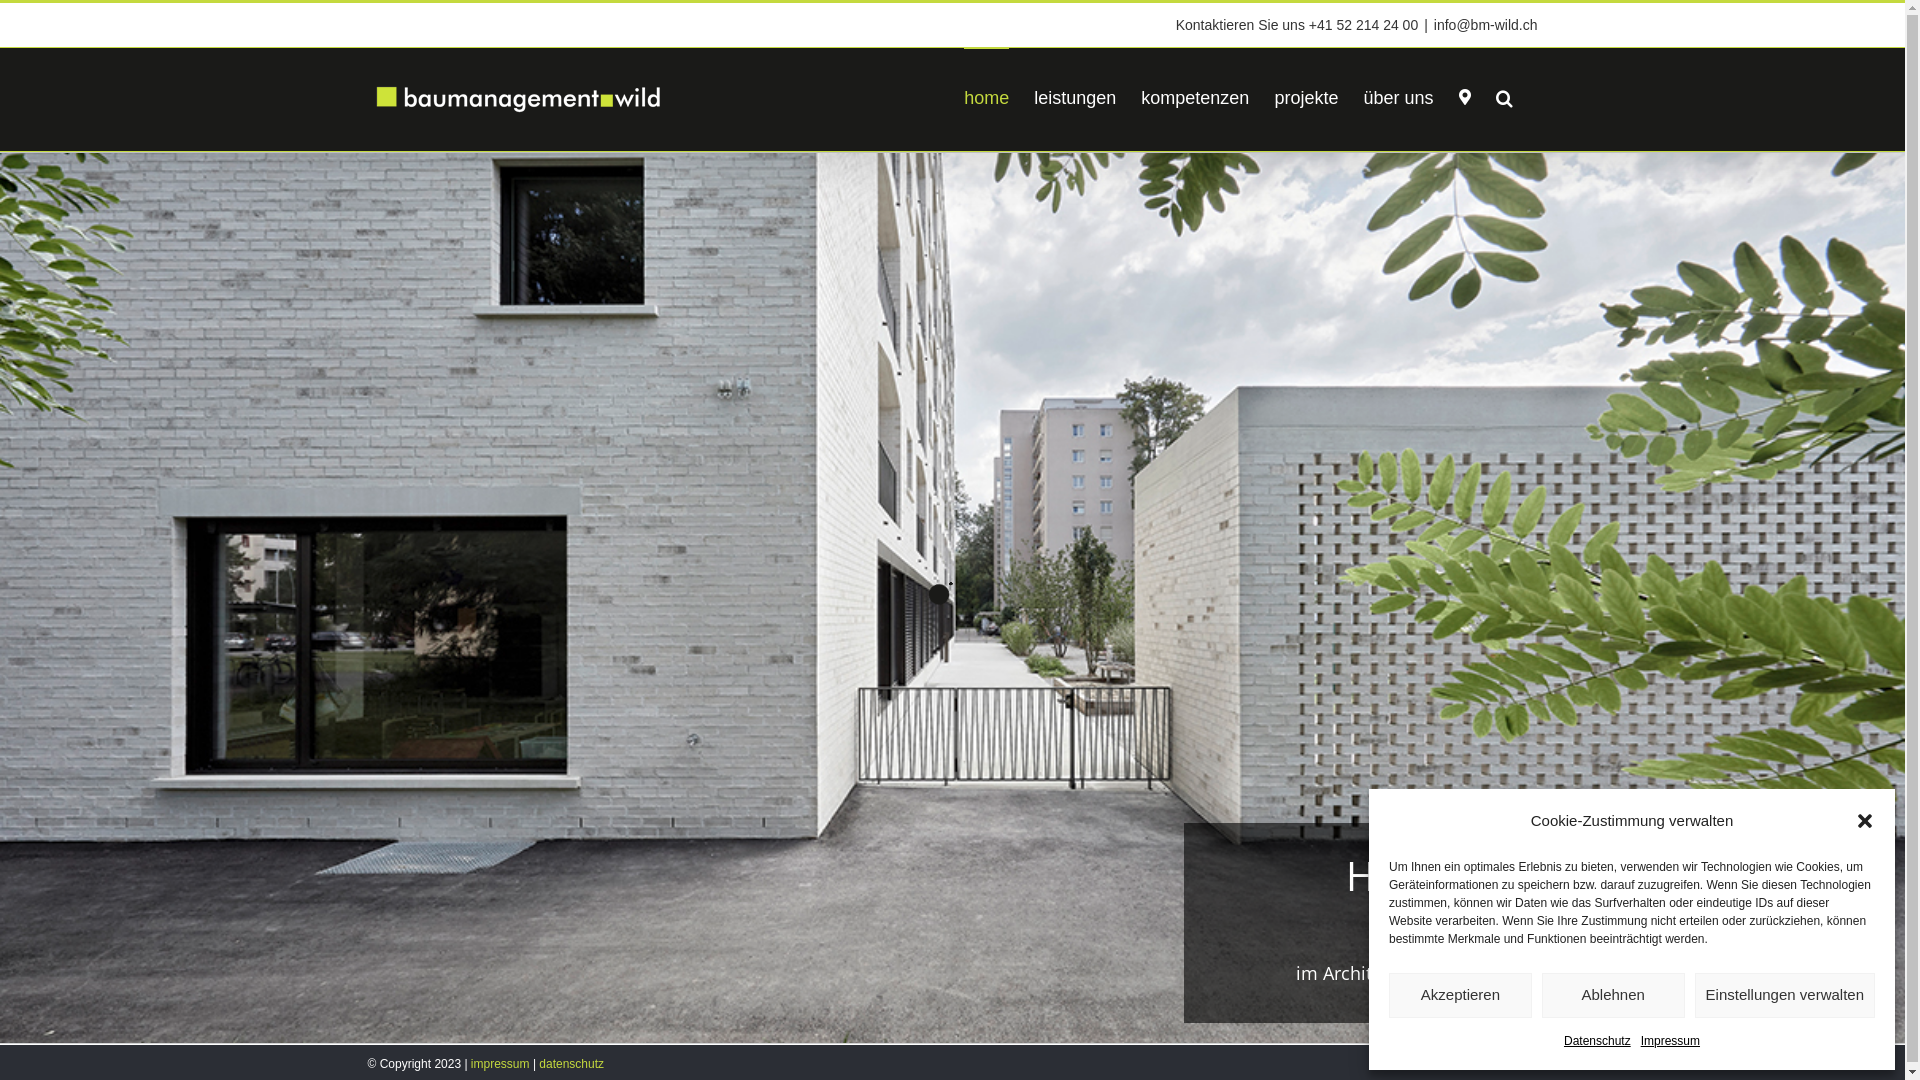  Describe the element at coordinates (986, 97) in the screenshot. I see `home` at that location.